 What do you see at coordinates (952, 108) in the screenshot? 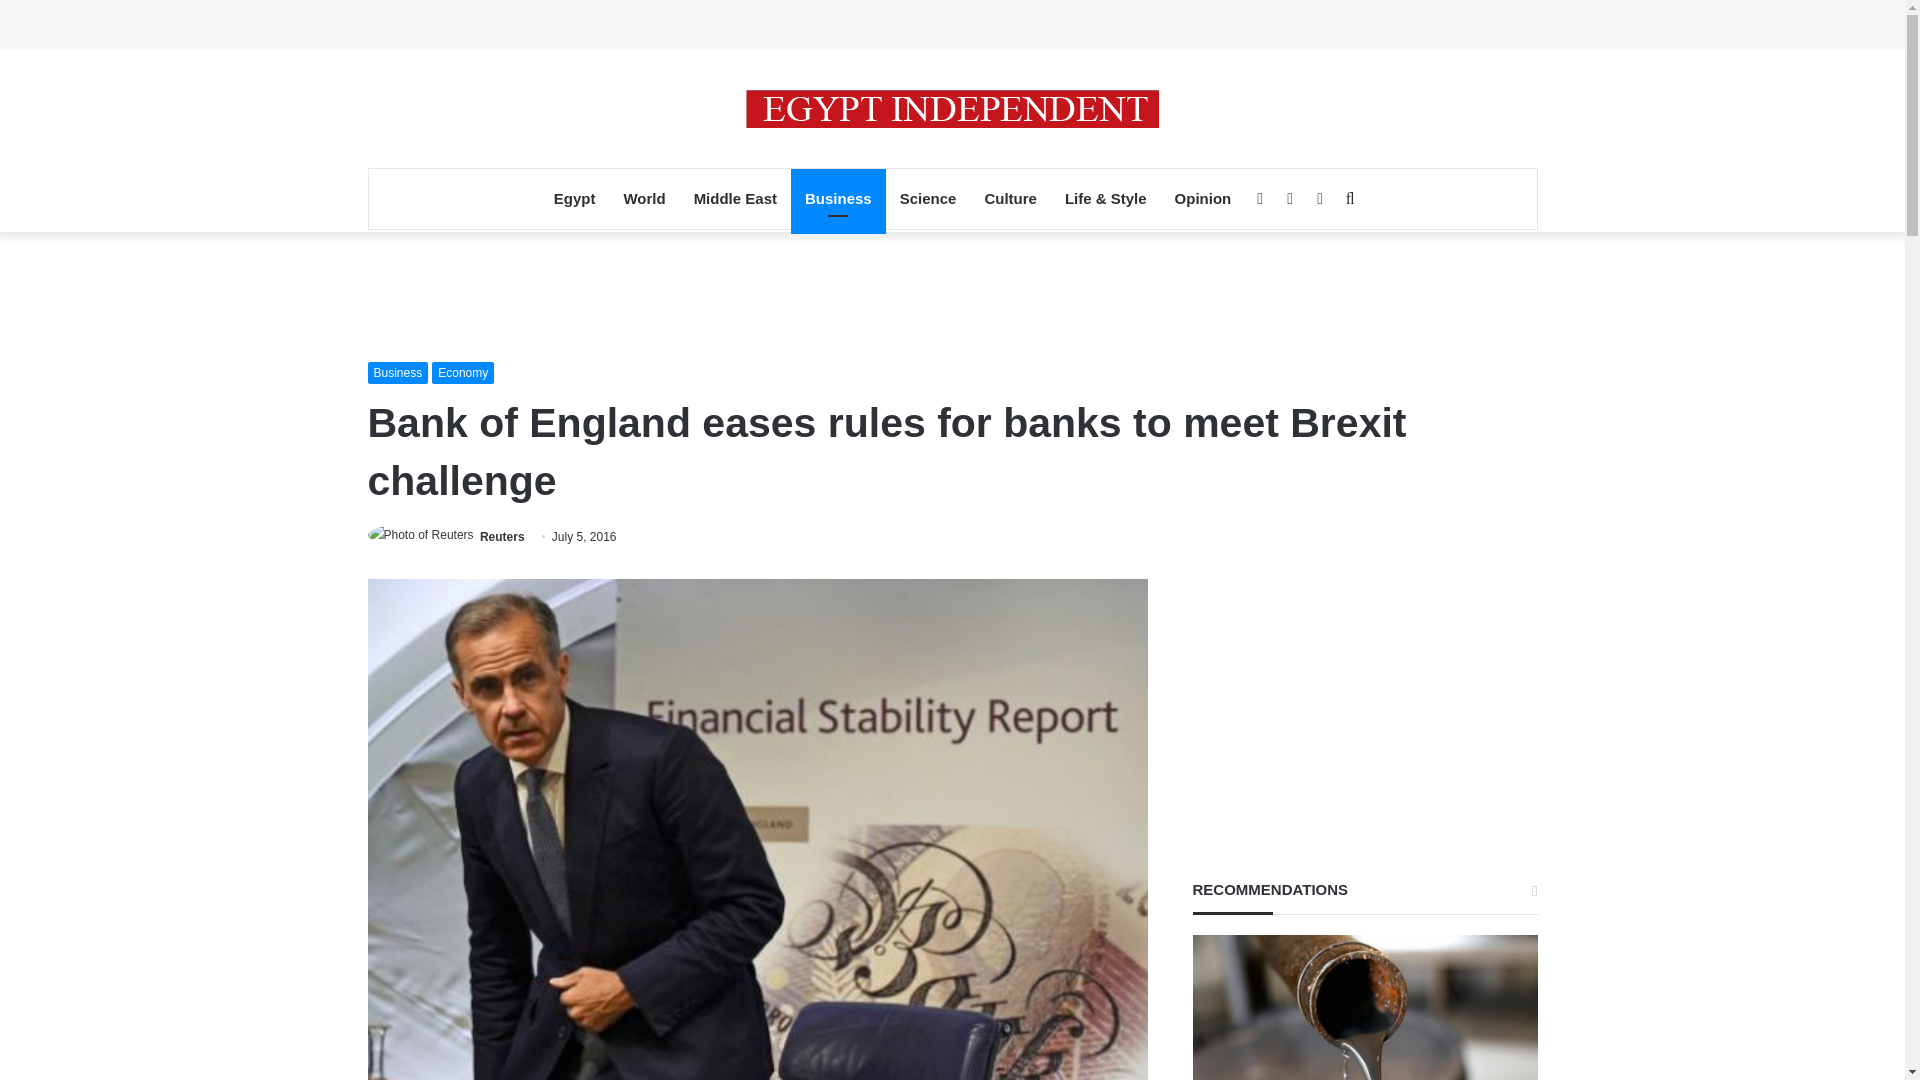
I see `Egypt Independent` at bounding box center [952, 108].